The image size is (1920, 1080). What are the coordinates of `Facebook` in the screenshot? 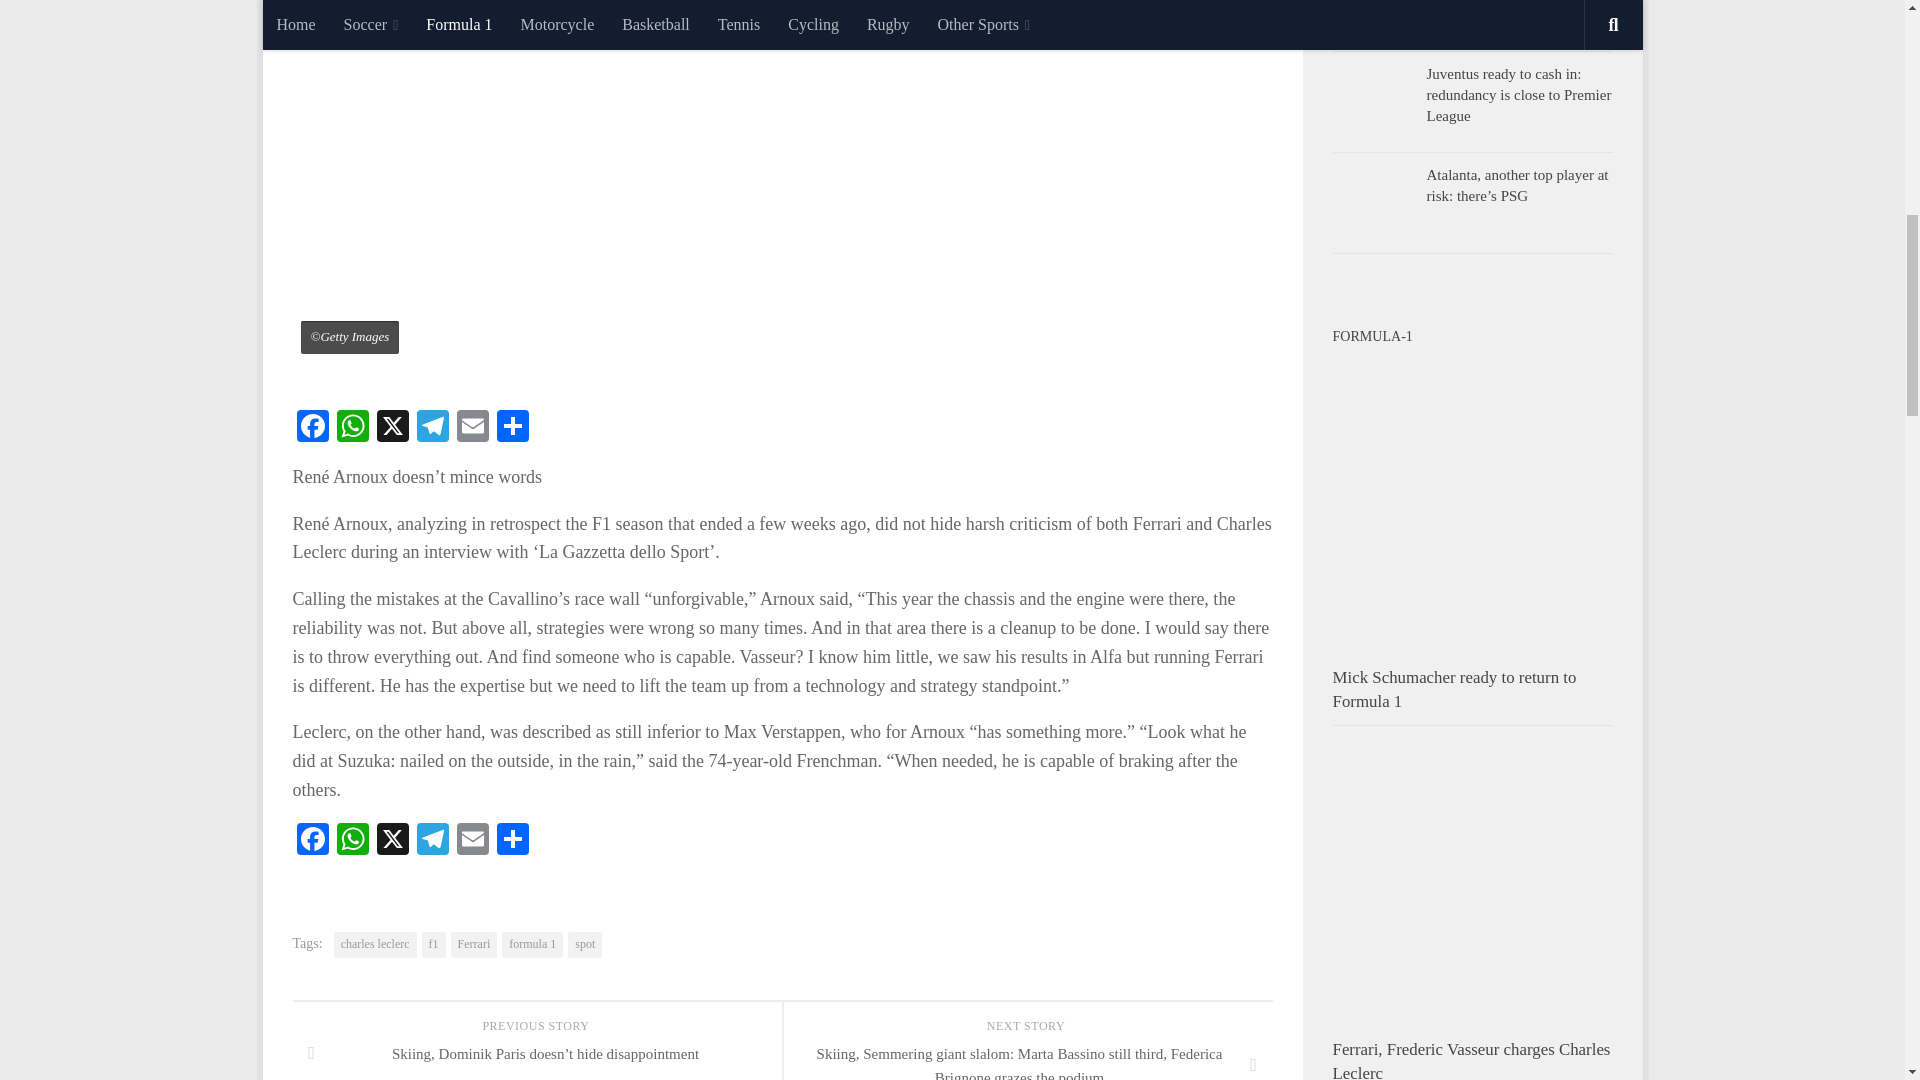 It's located at (312, 840).